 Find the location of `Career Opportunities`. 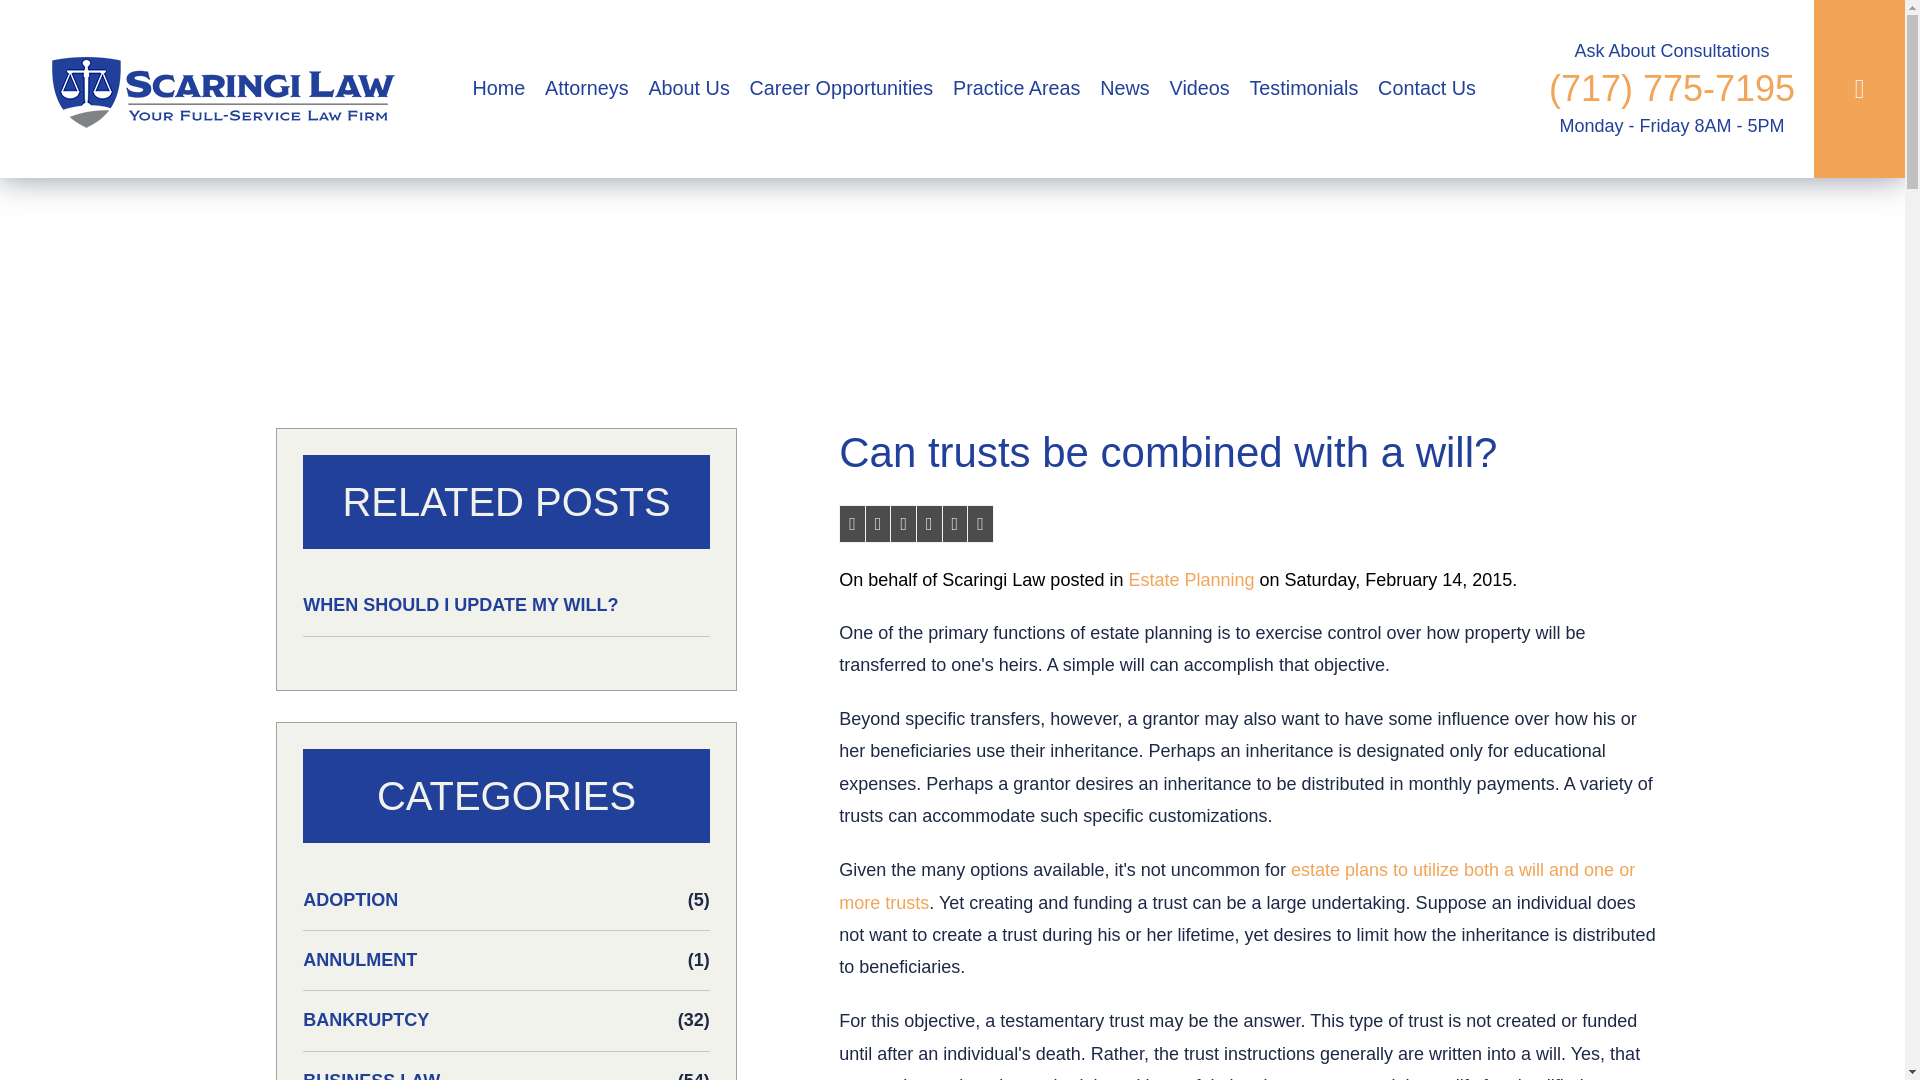

Career Opportunities is located at coordinates (840, 89).